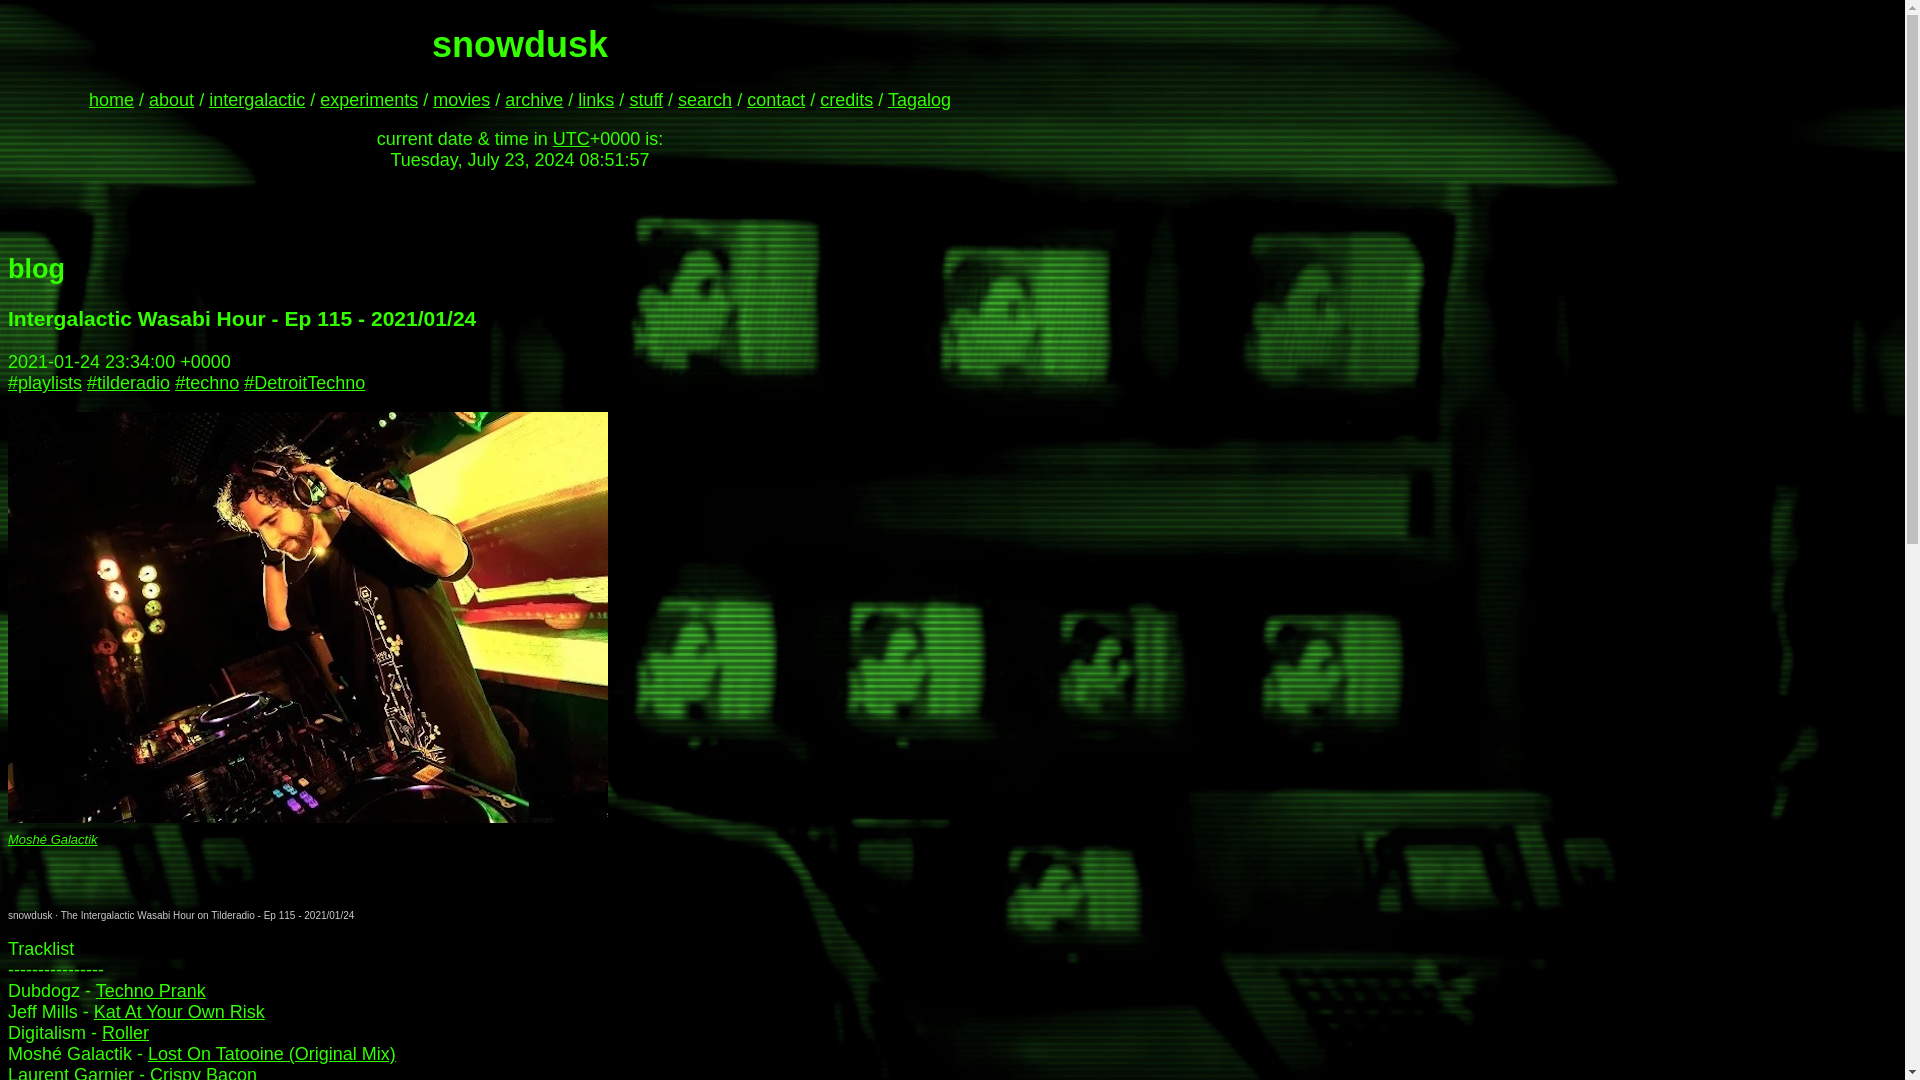  What do you see at coordinates (125, 1032) in the screenshot?
I see `Roller` at bounding box center [125, 1032].